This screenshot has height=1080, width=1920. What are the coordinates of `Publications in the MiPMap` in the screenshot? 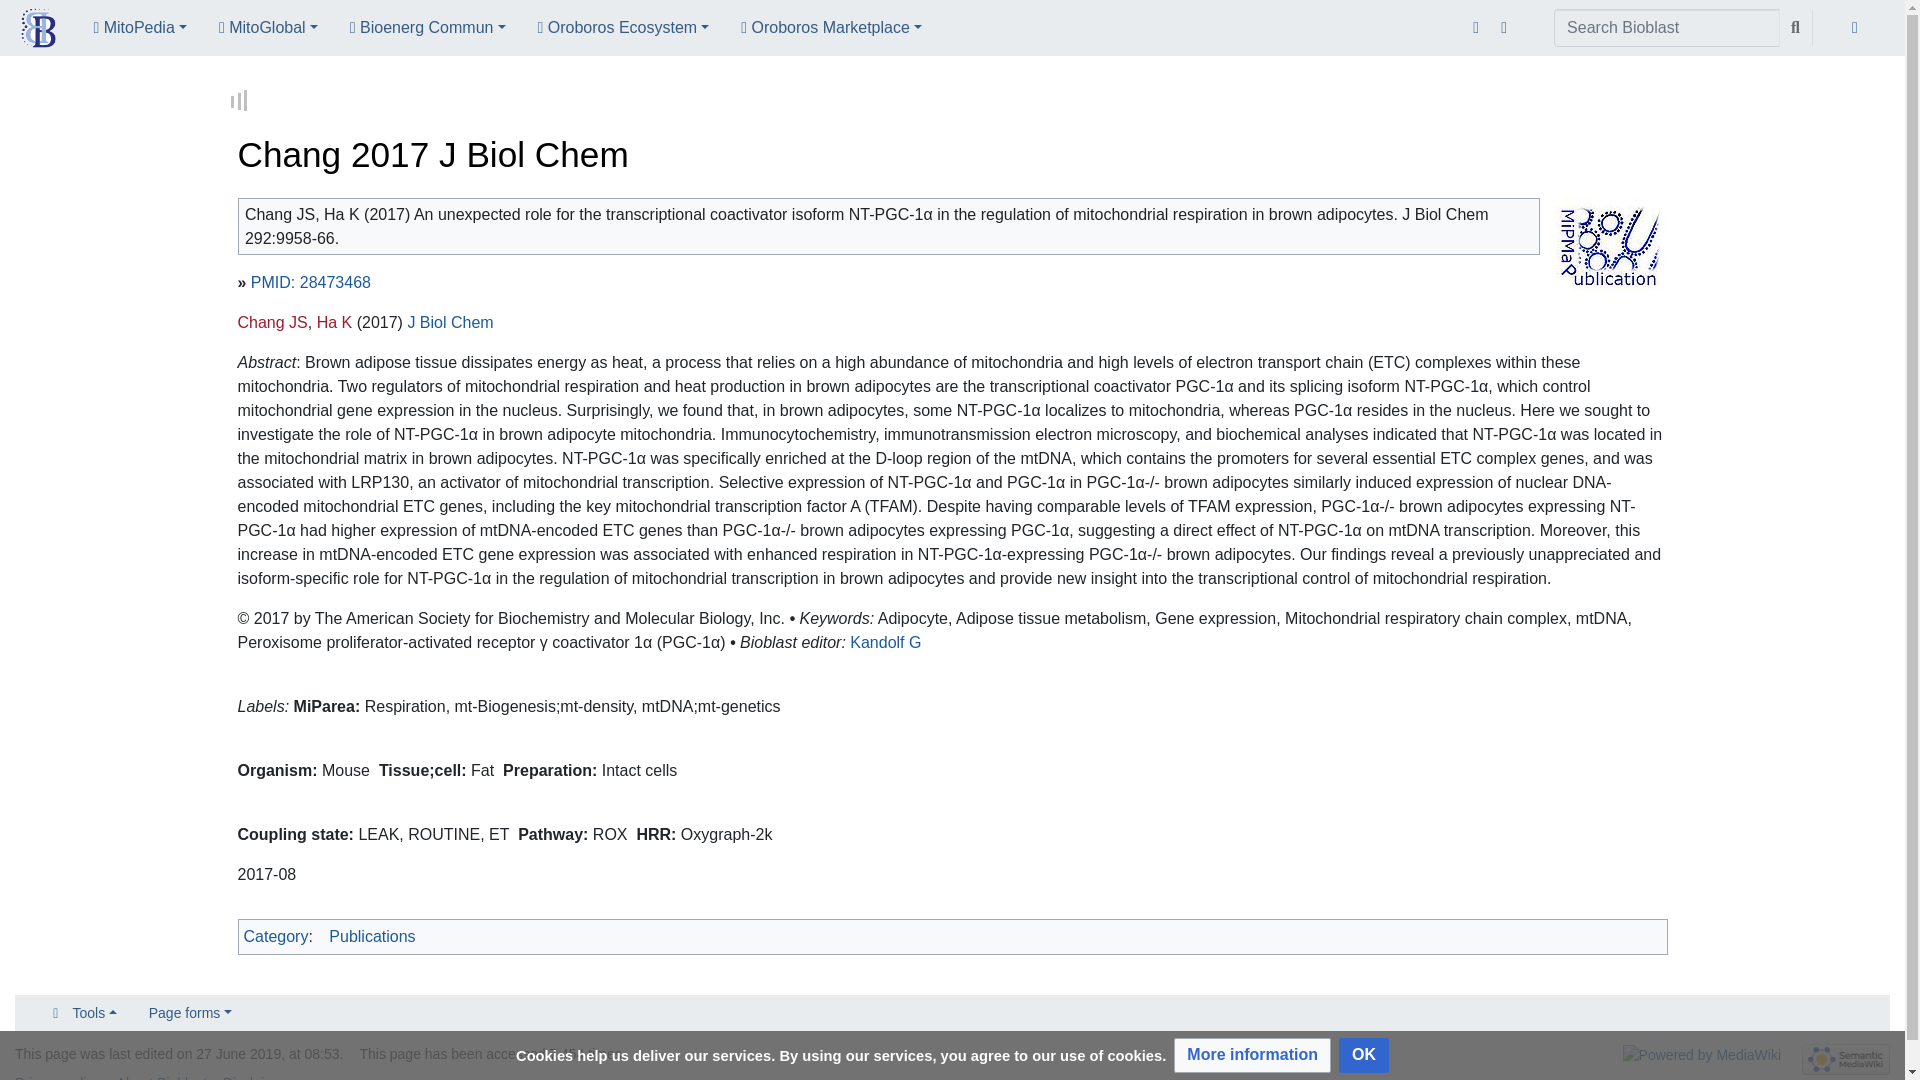 It's located at (1608, 243).